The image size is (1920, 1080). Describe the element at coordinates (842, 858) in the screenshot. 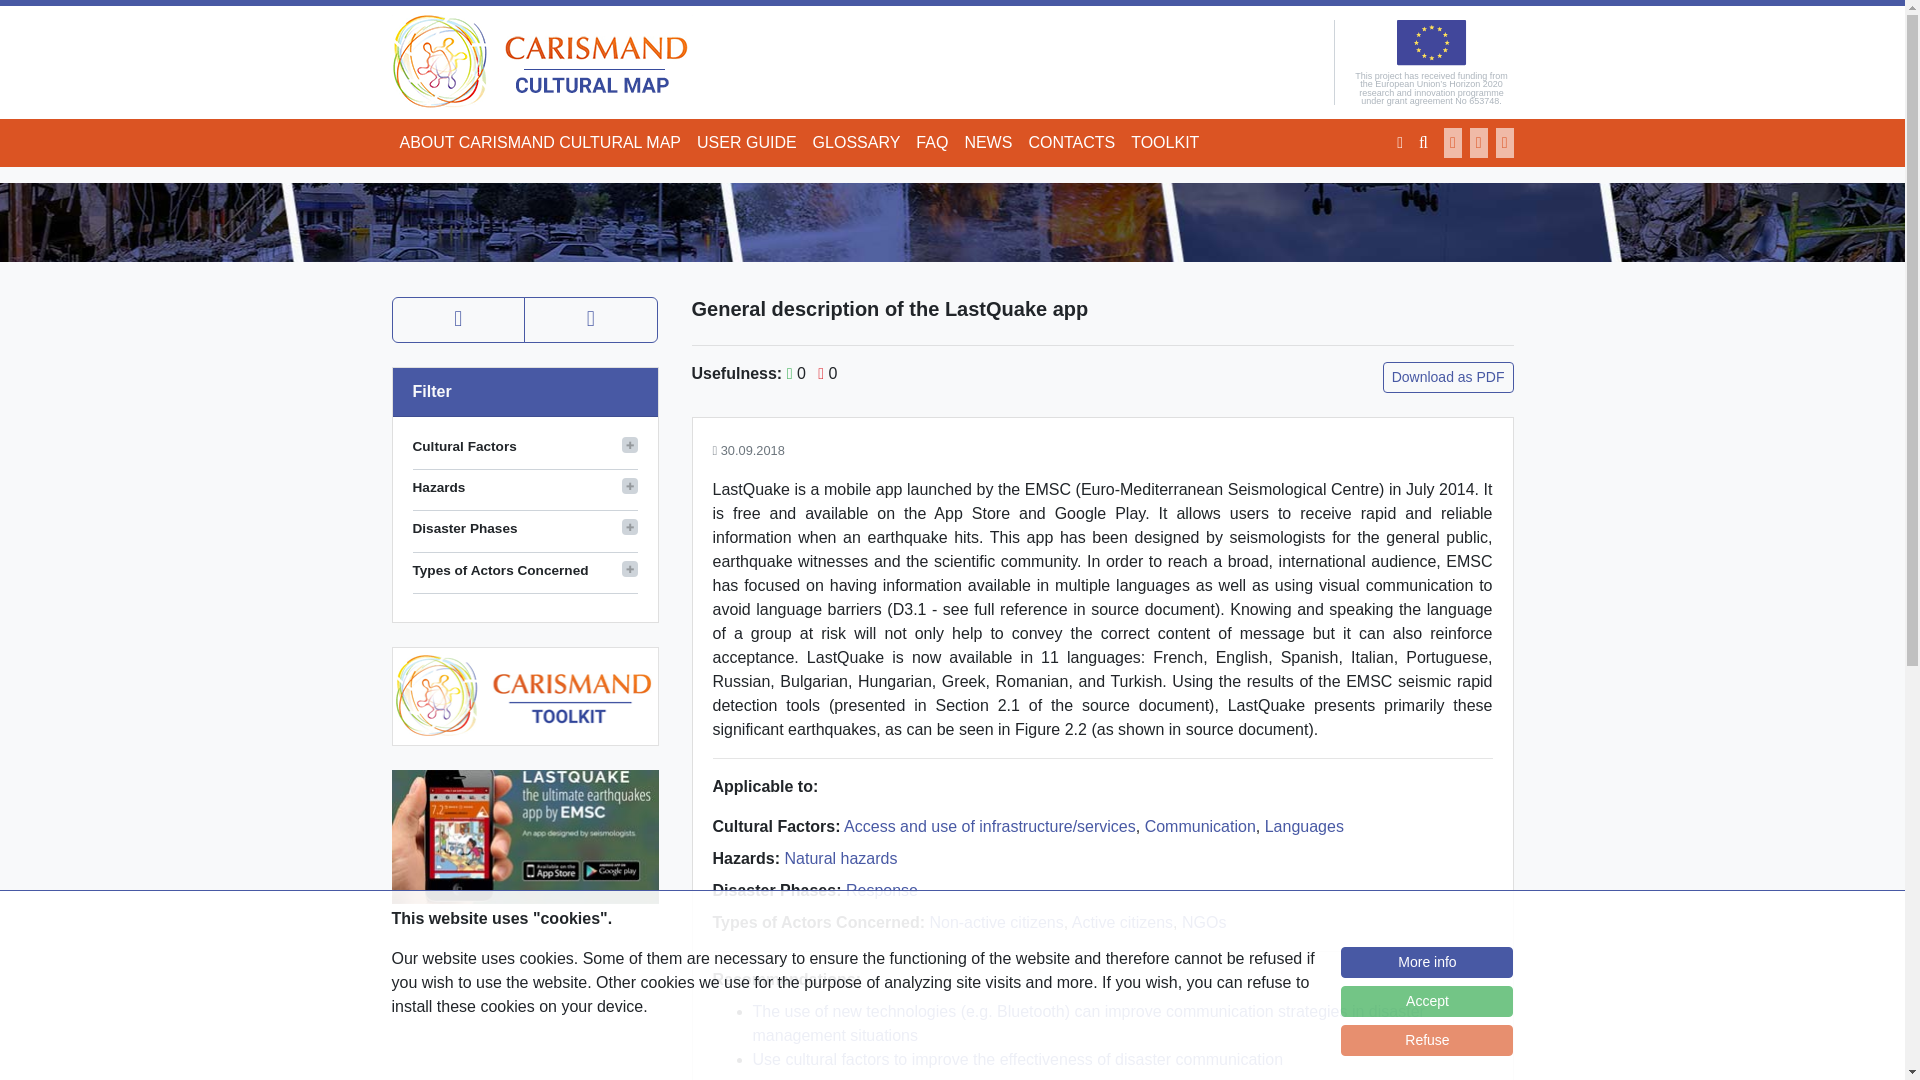

I see `Natural hazards` at that location.